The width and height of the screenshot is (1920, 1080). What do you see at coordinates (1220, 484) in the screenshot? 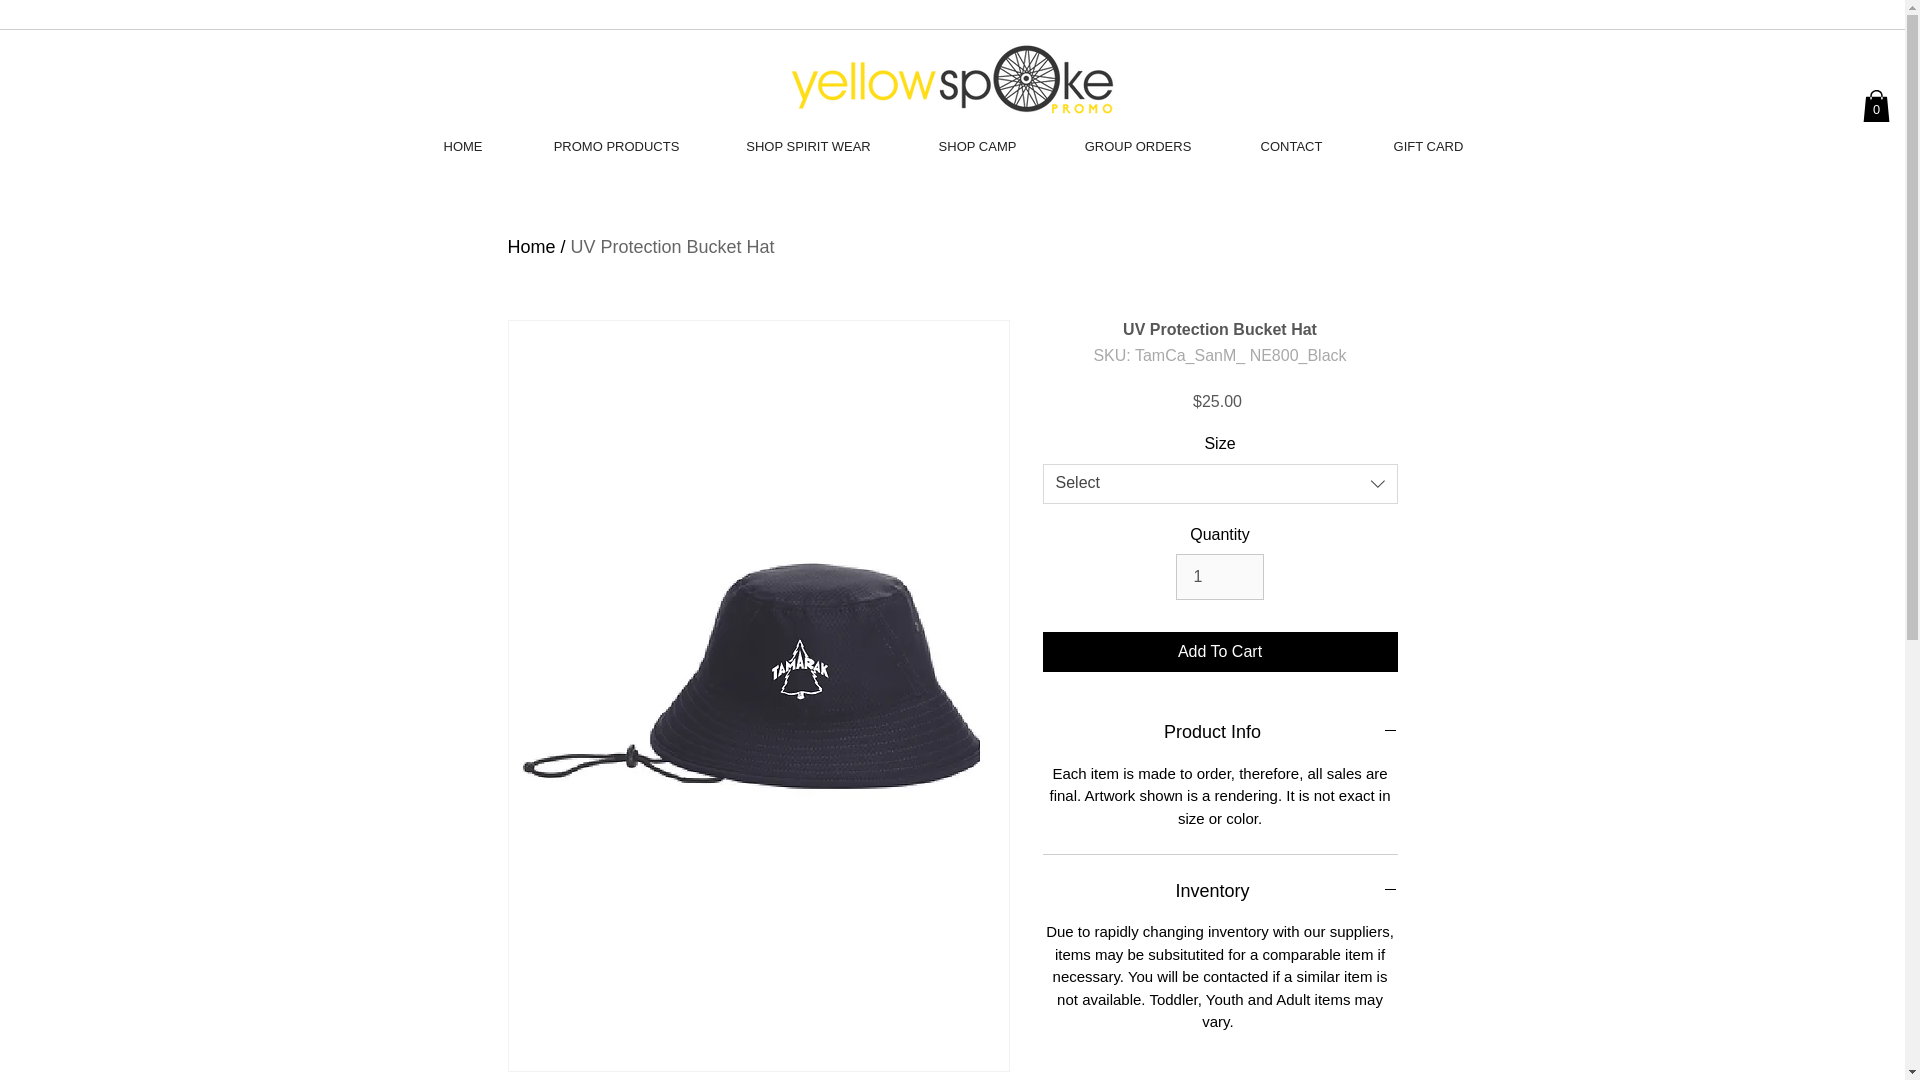
I see `Select` at bounding box center [1220, 484].